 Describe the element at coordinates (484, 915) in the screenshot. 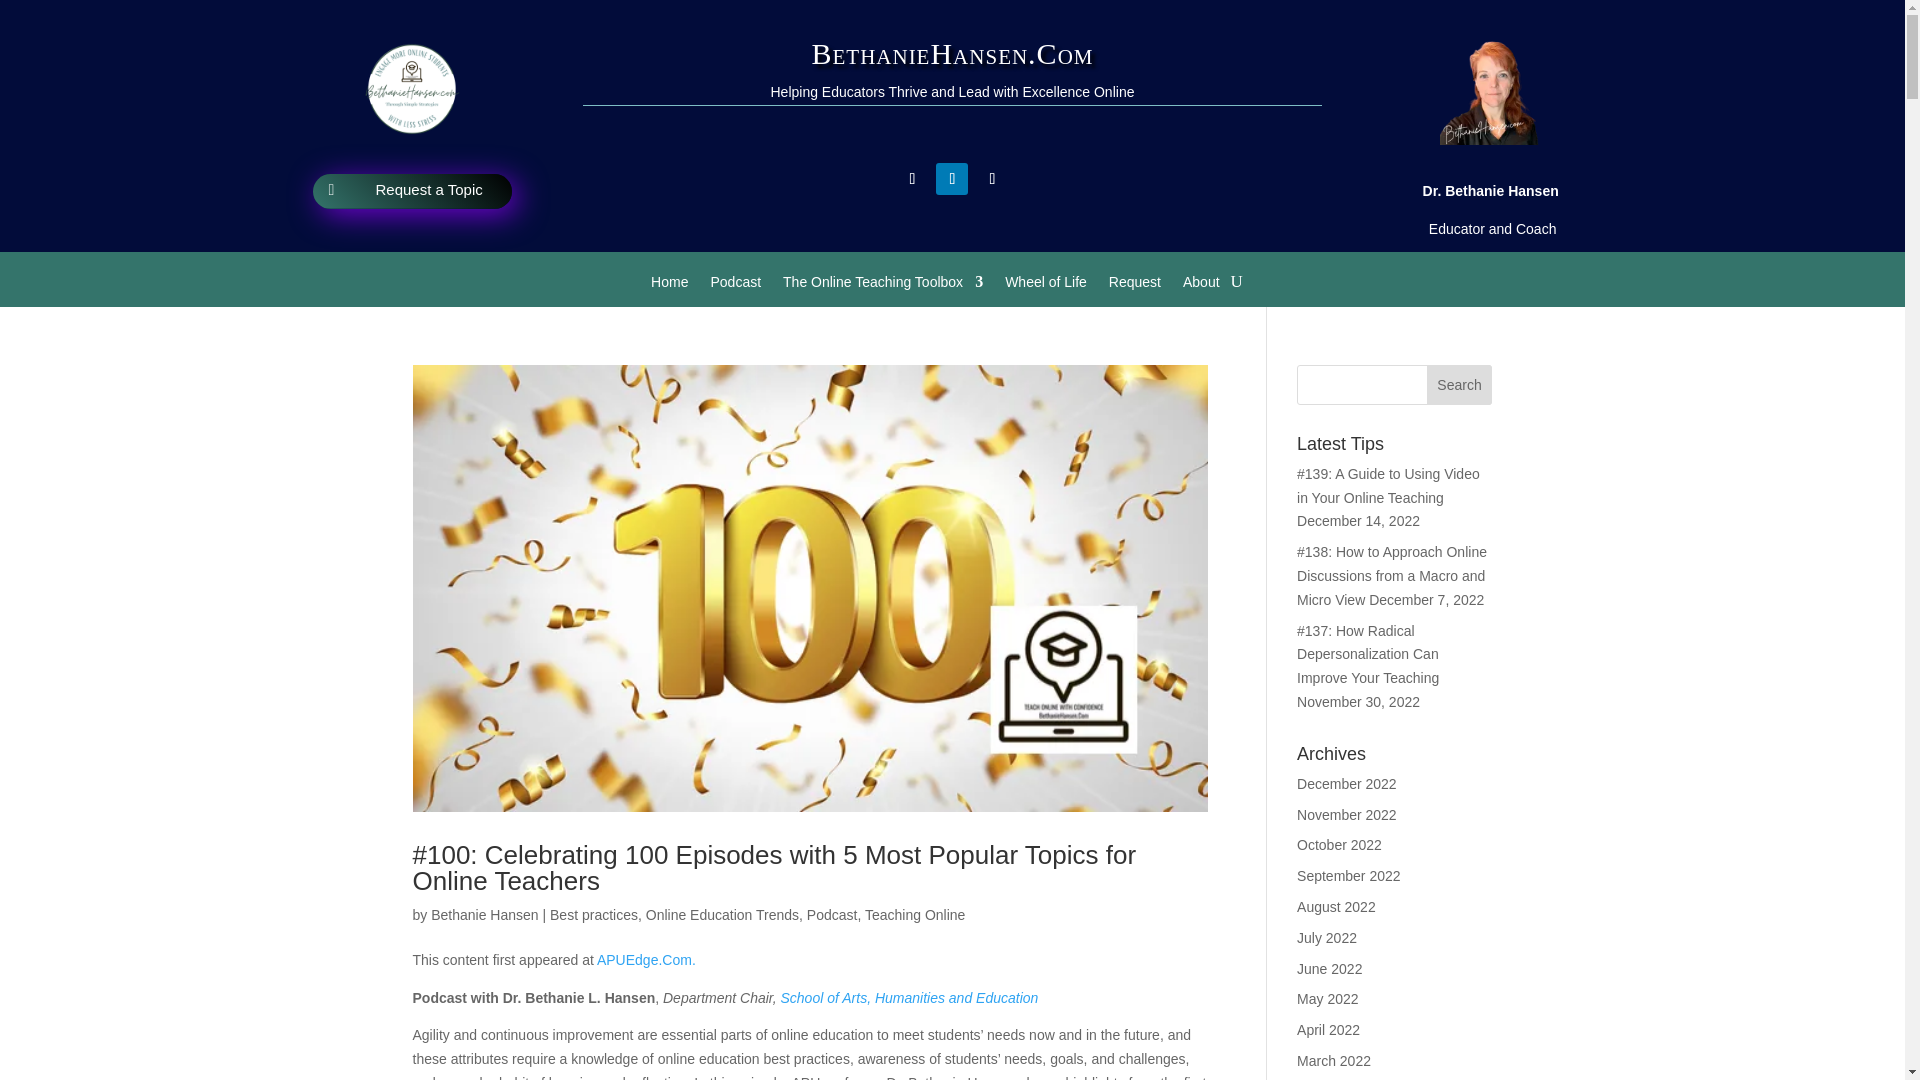

I see `Posts by Bethanie Hansen` at that location.